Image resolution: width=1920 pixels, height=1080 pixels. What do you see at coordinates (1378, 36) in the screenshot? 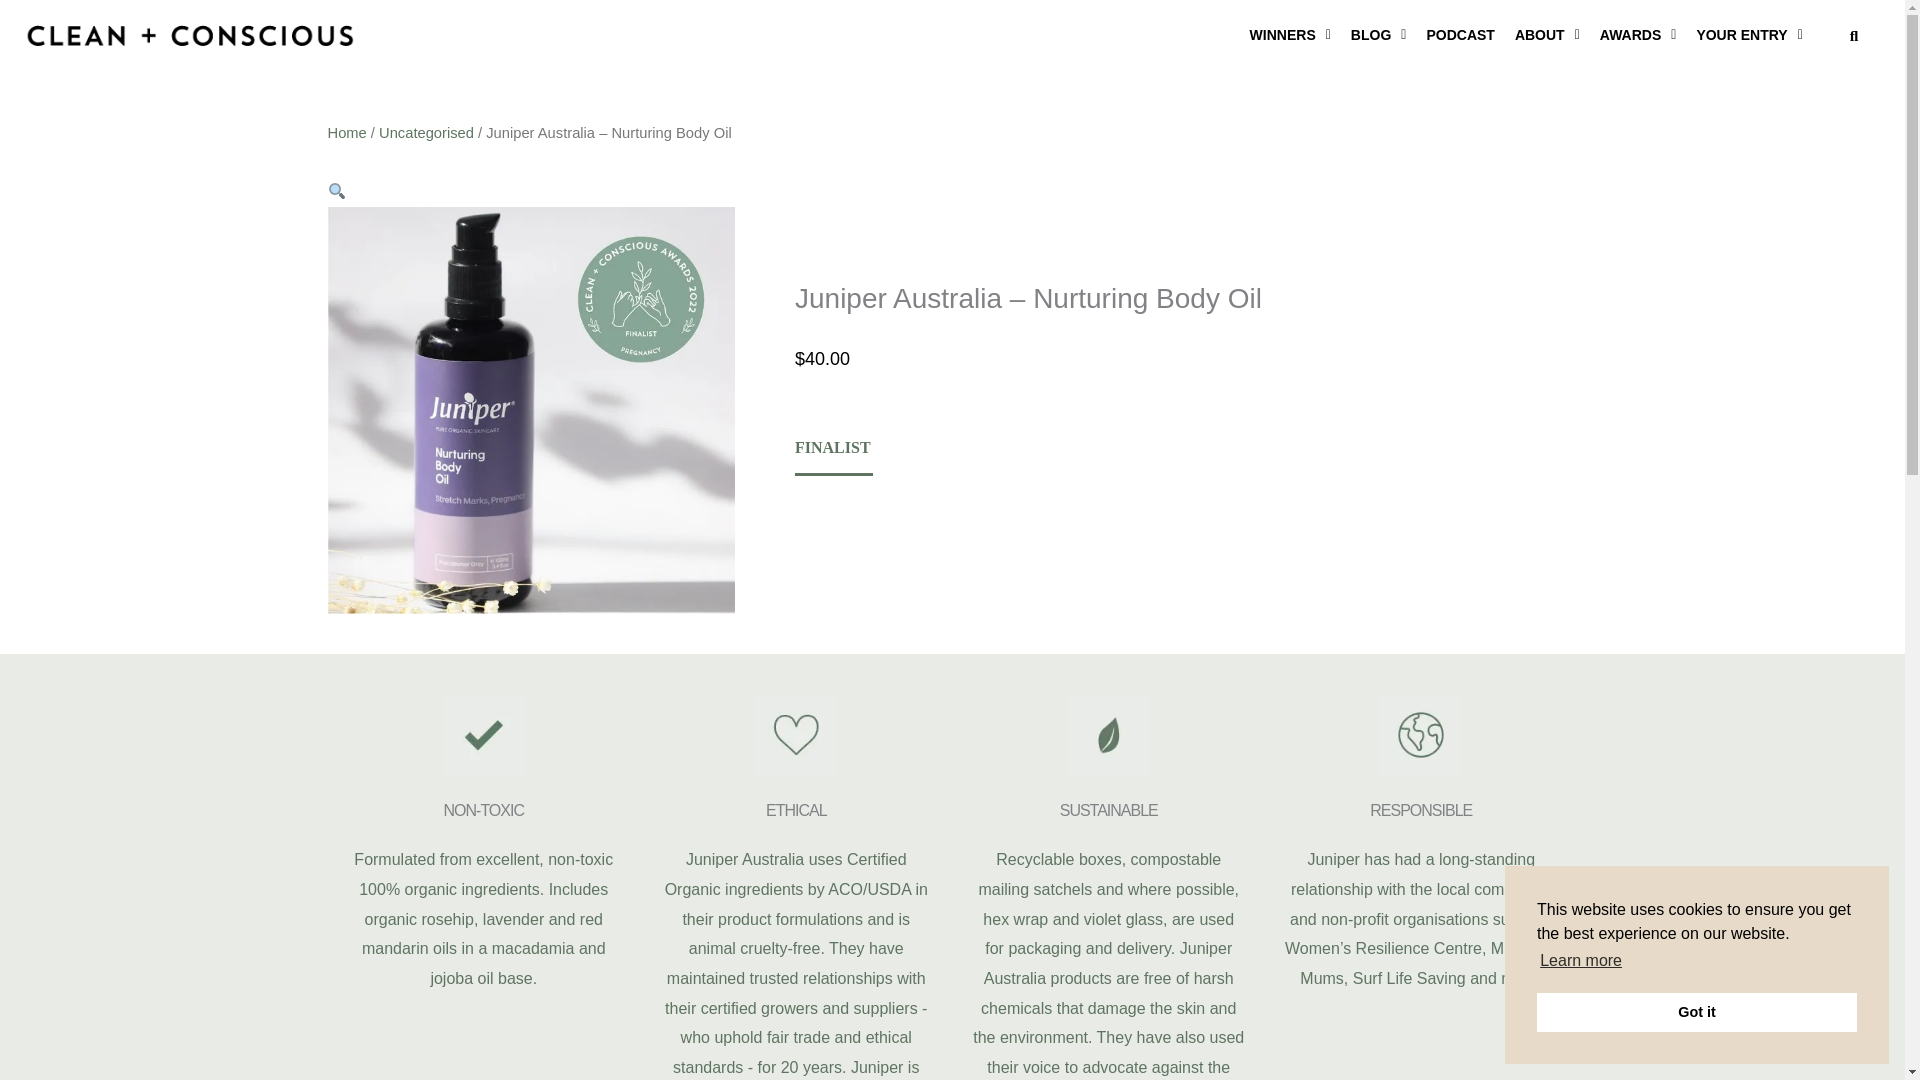
I see `BLOG` at bounding box center [1378, 36].